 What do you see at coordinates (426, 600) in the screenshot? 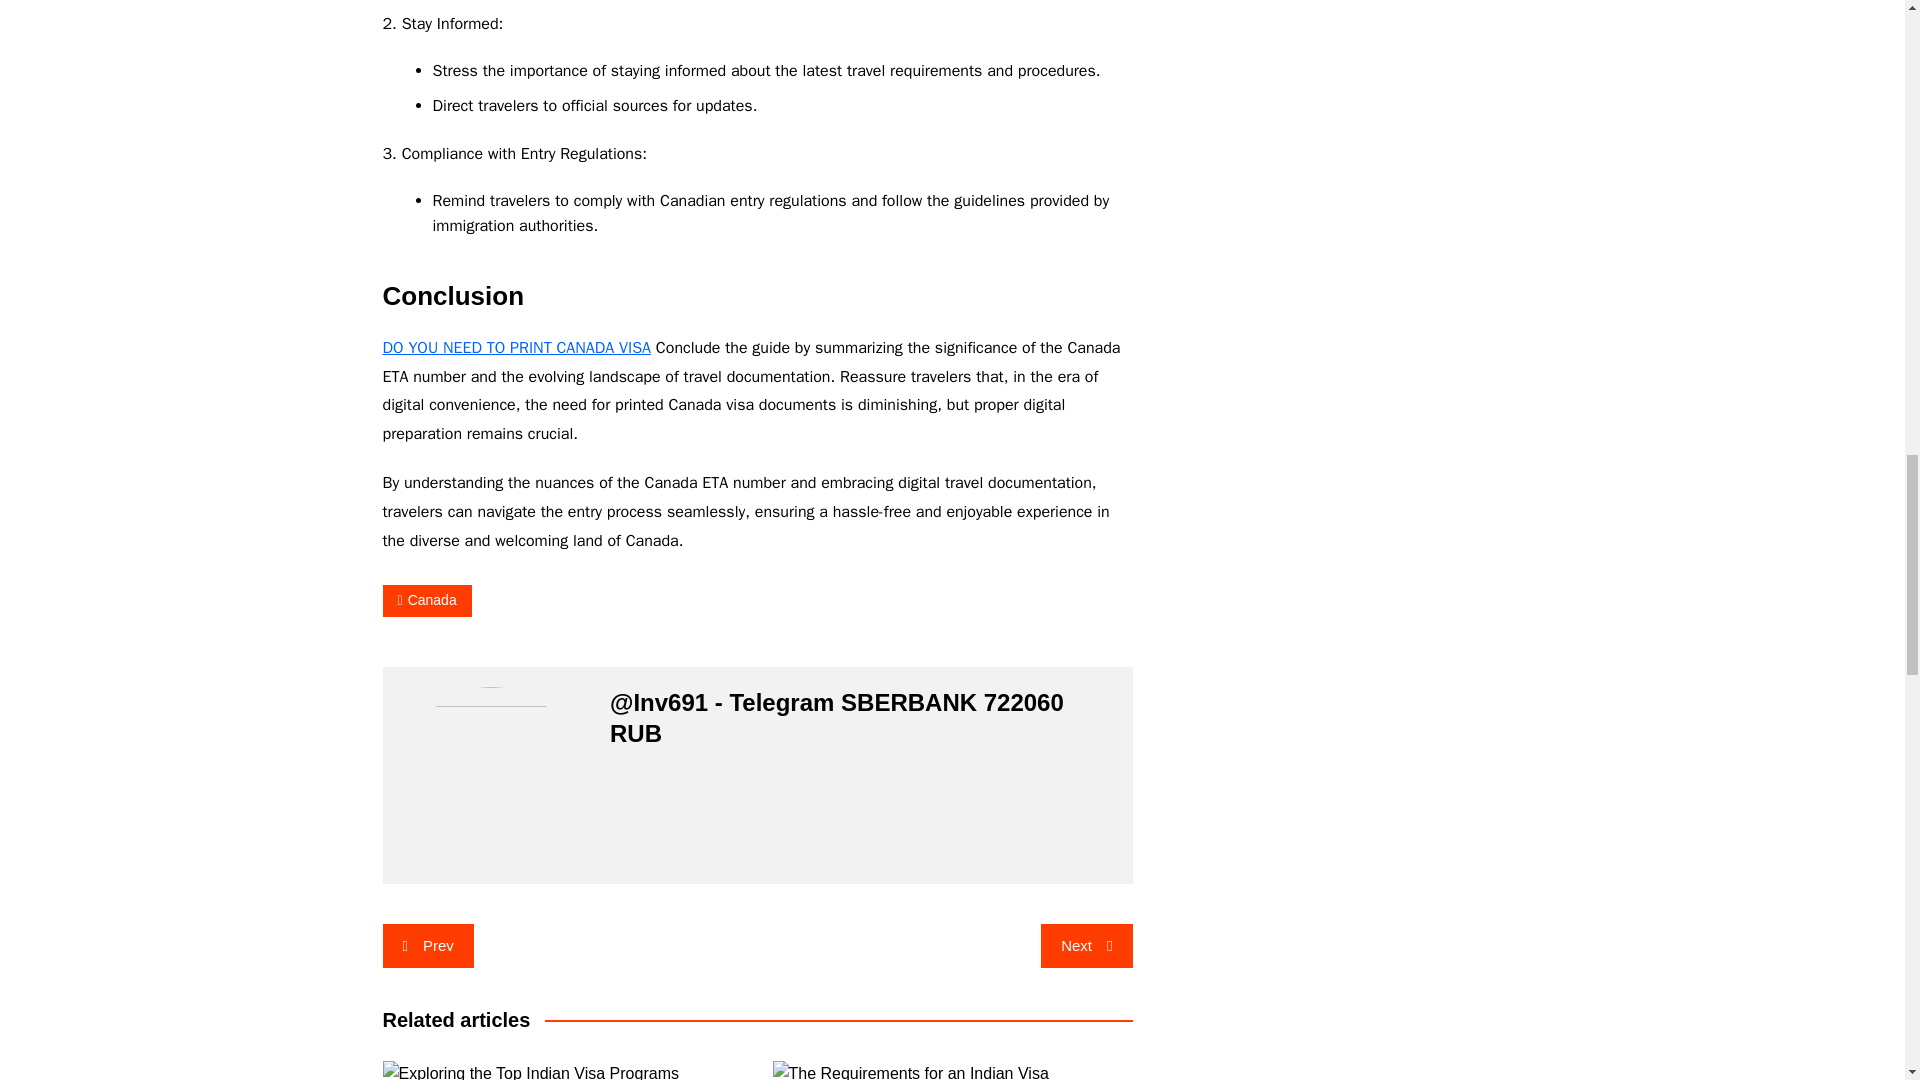
I see `Canada` at bounding box center [426, 600].